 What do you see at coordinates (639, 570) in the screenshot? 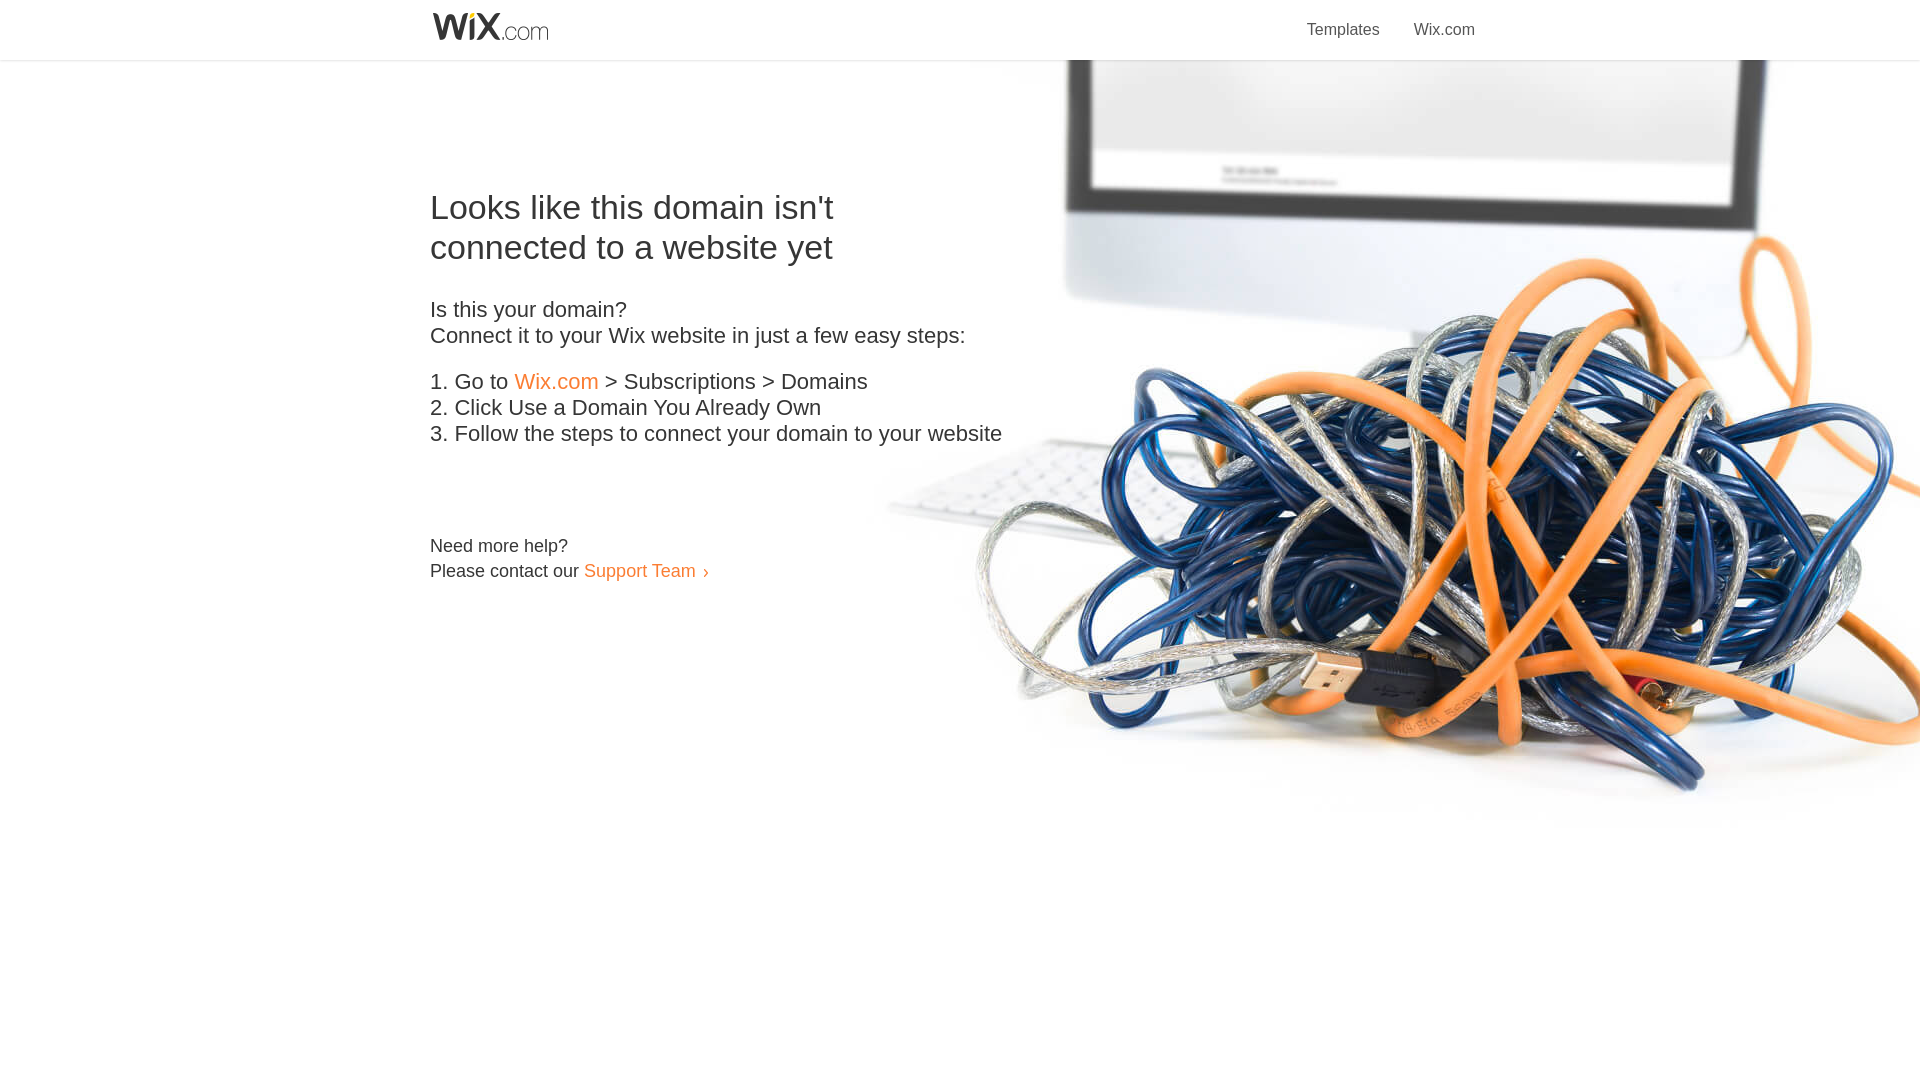
I see `Support Team` at bounding box center [639, 570].